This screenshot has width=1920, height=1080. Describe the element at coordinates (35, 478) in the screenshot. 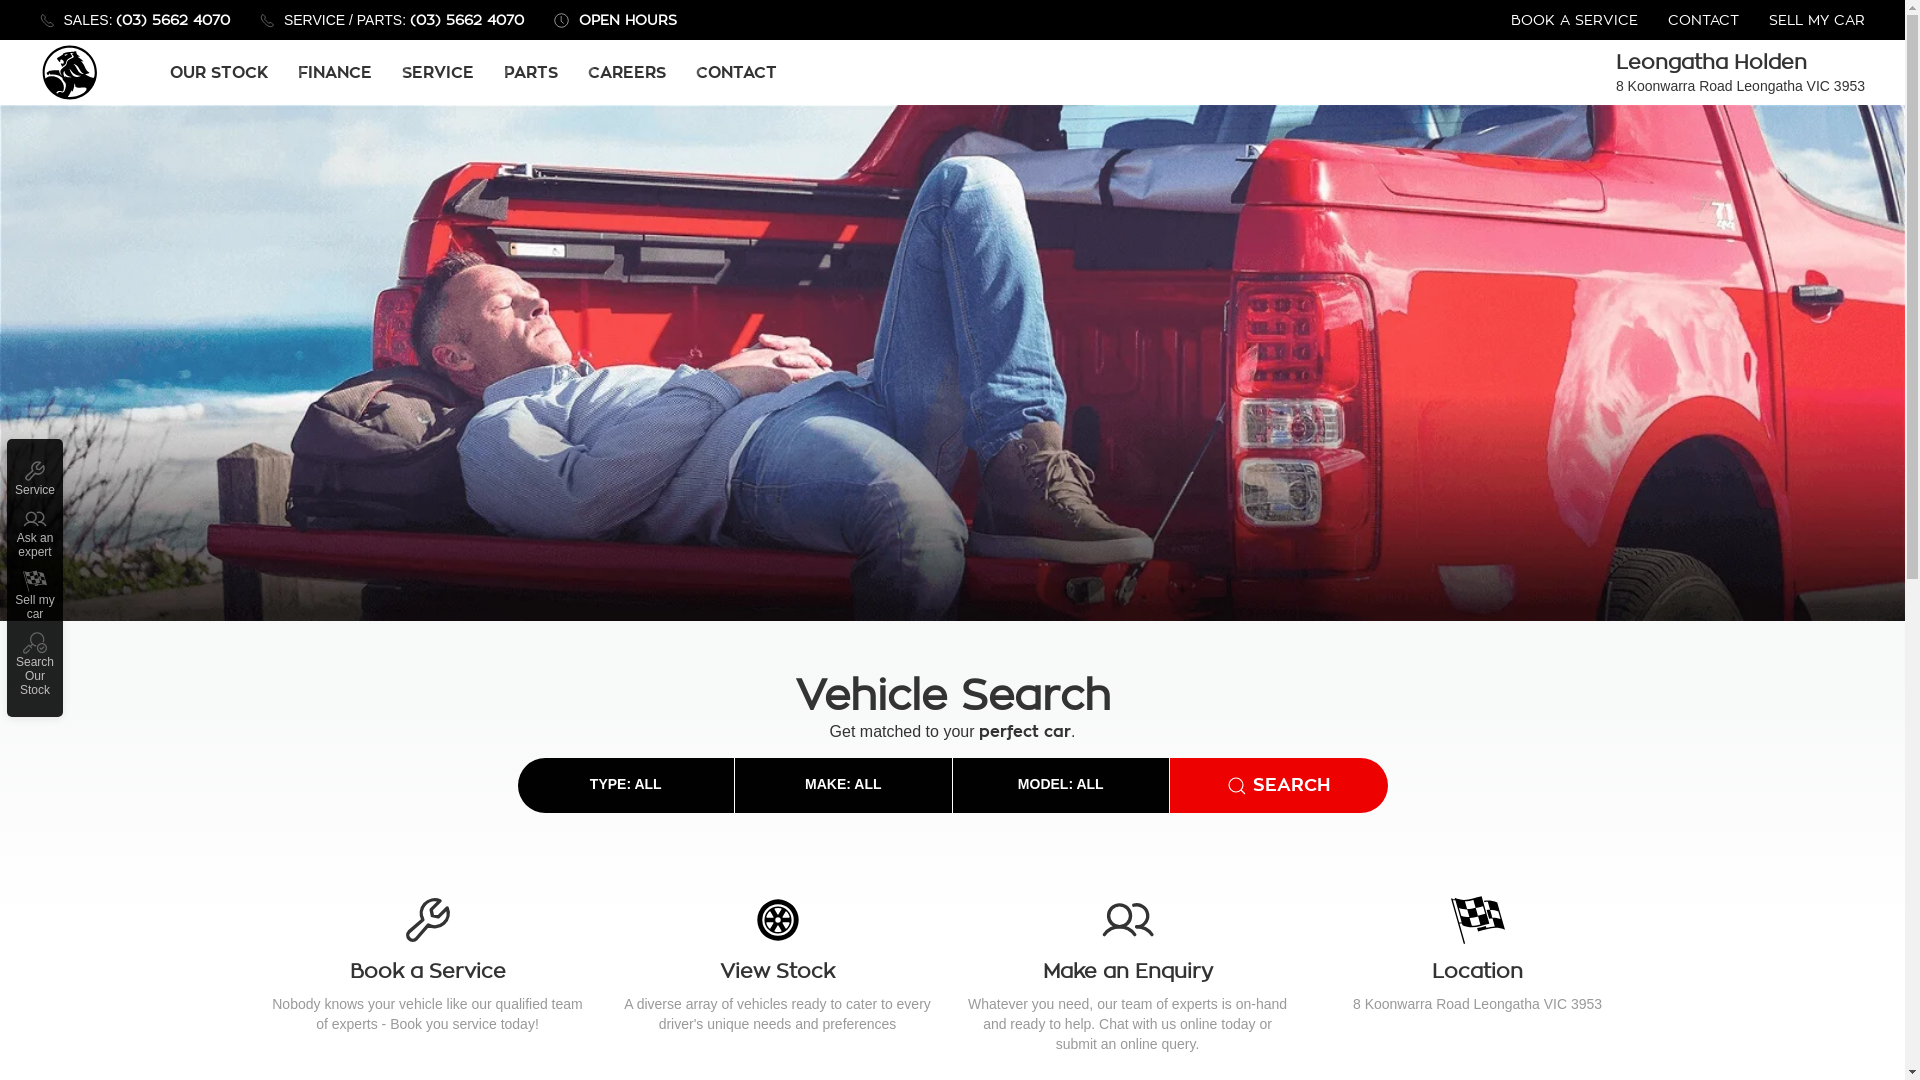

I see `Service` at that location.